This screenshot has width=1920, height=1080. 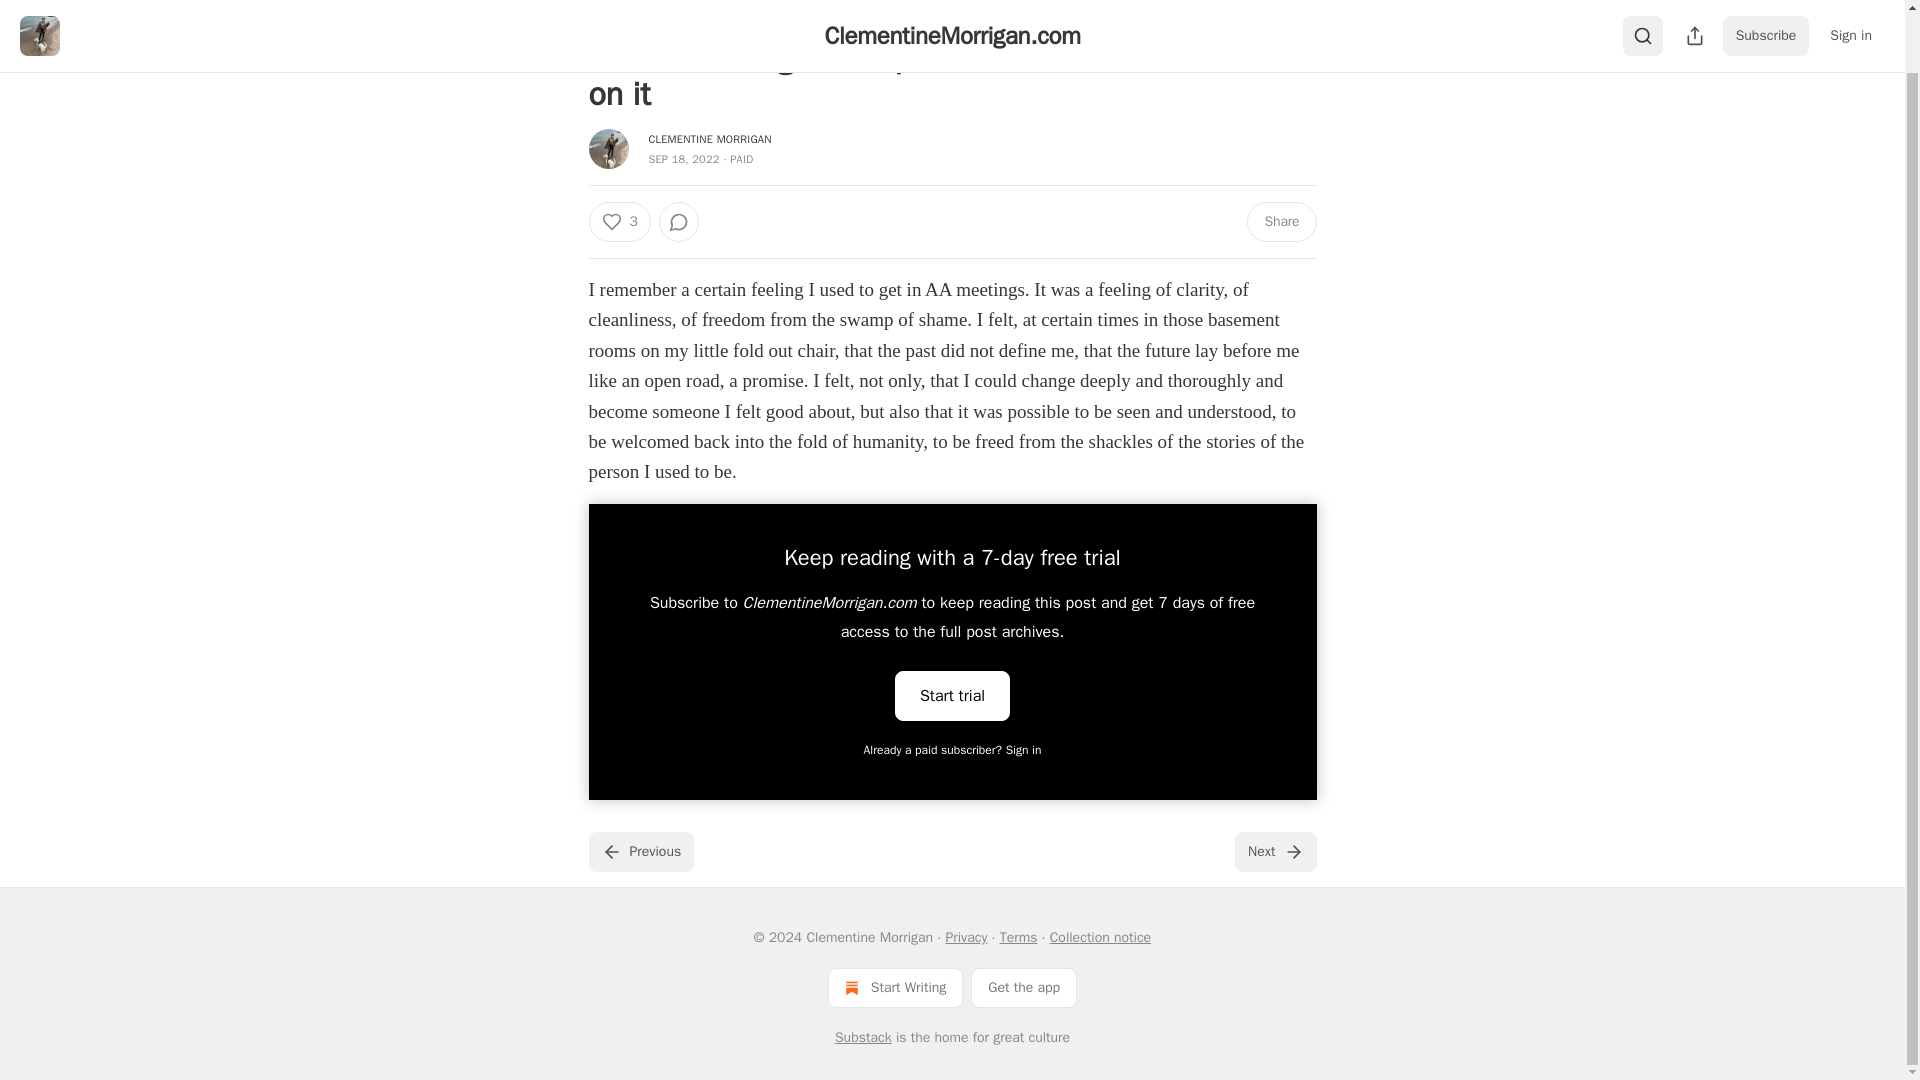 I want to click on Start Writing, so click(x=895, y=987).